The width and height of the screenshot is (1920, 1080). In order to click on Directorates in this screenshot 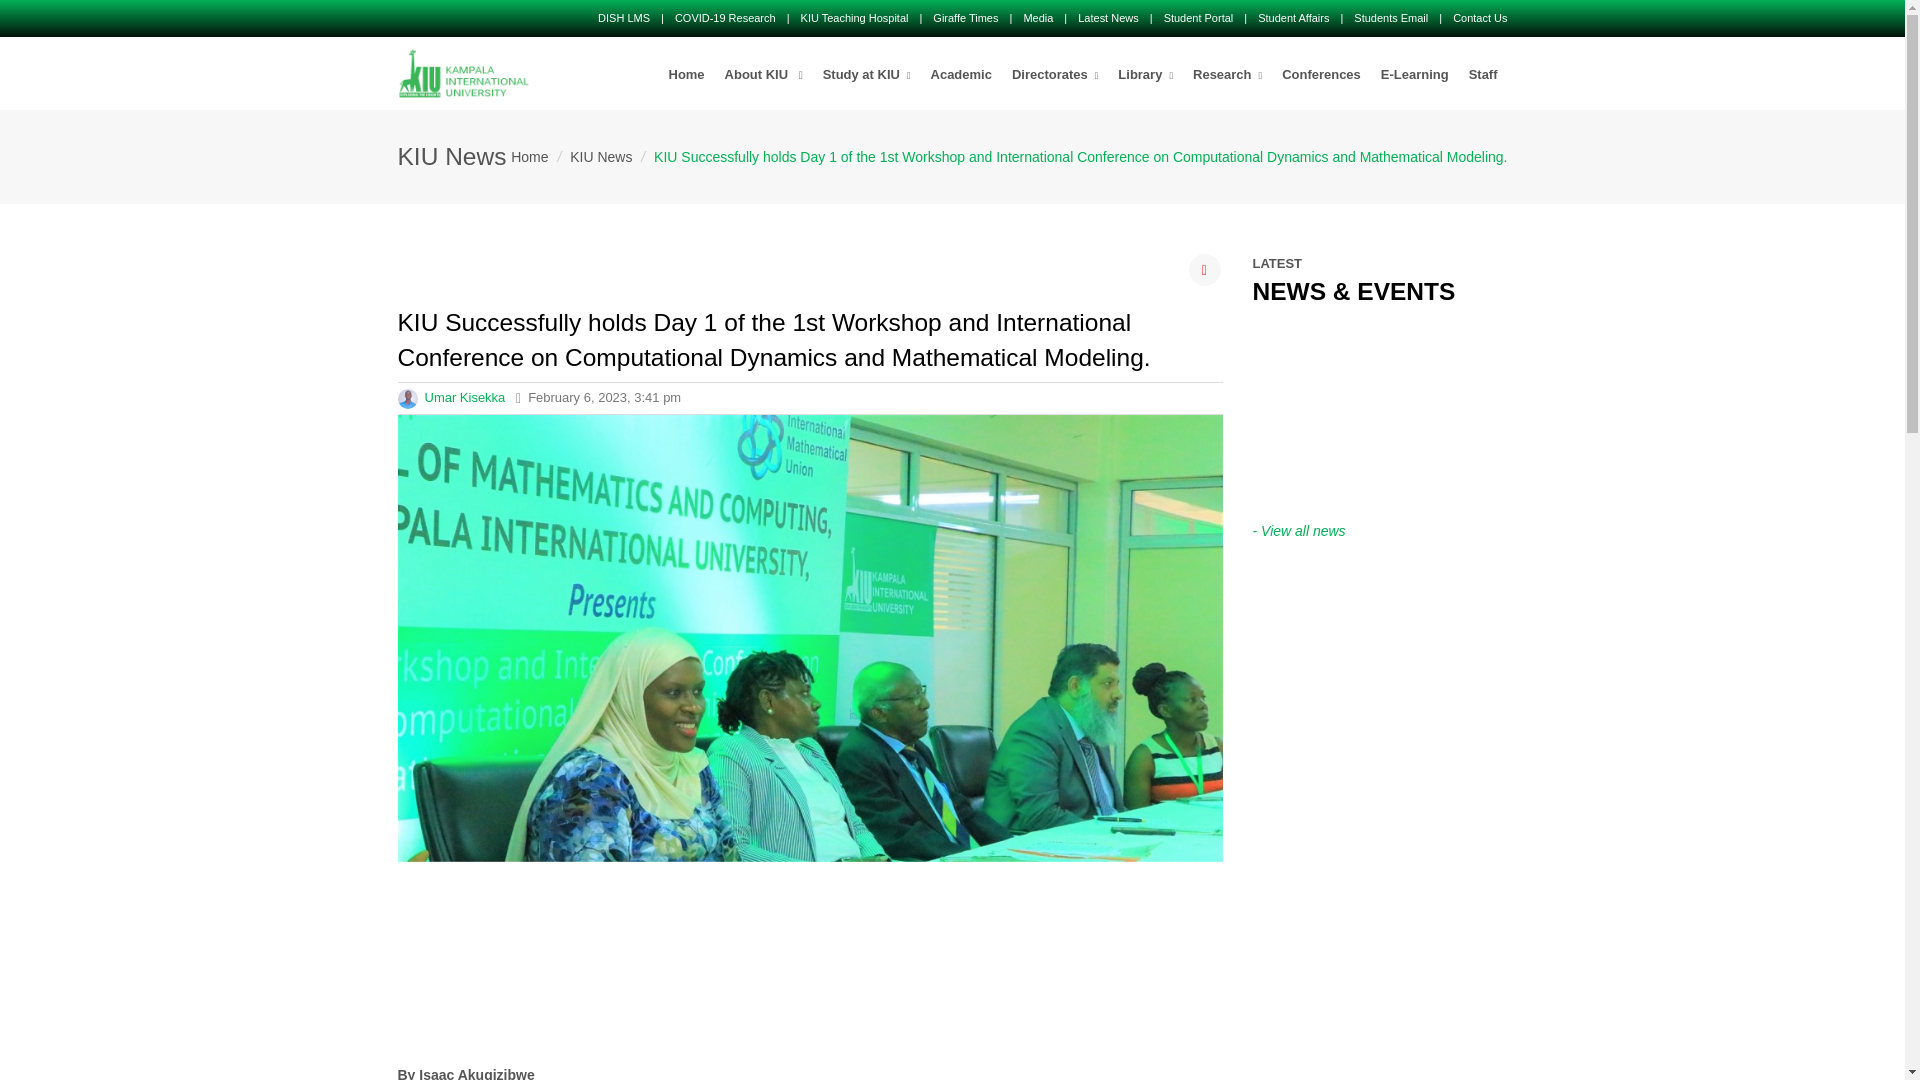, I will do `click(1054, 75)`.